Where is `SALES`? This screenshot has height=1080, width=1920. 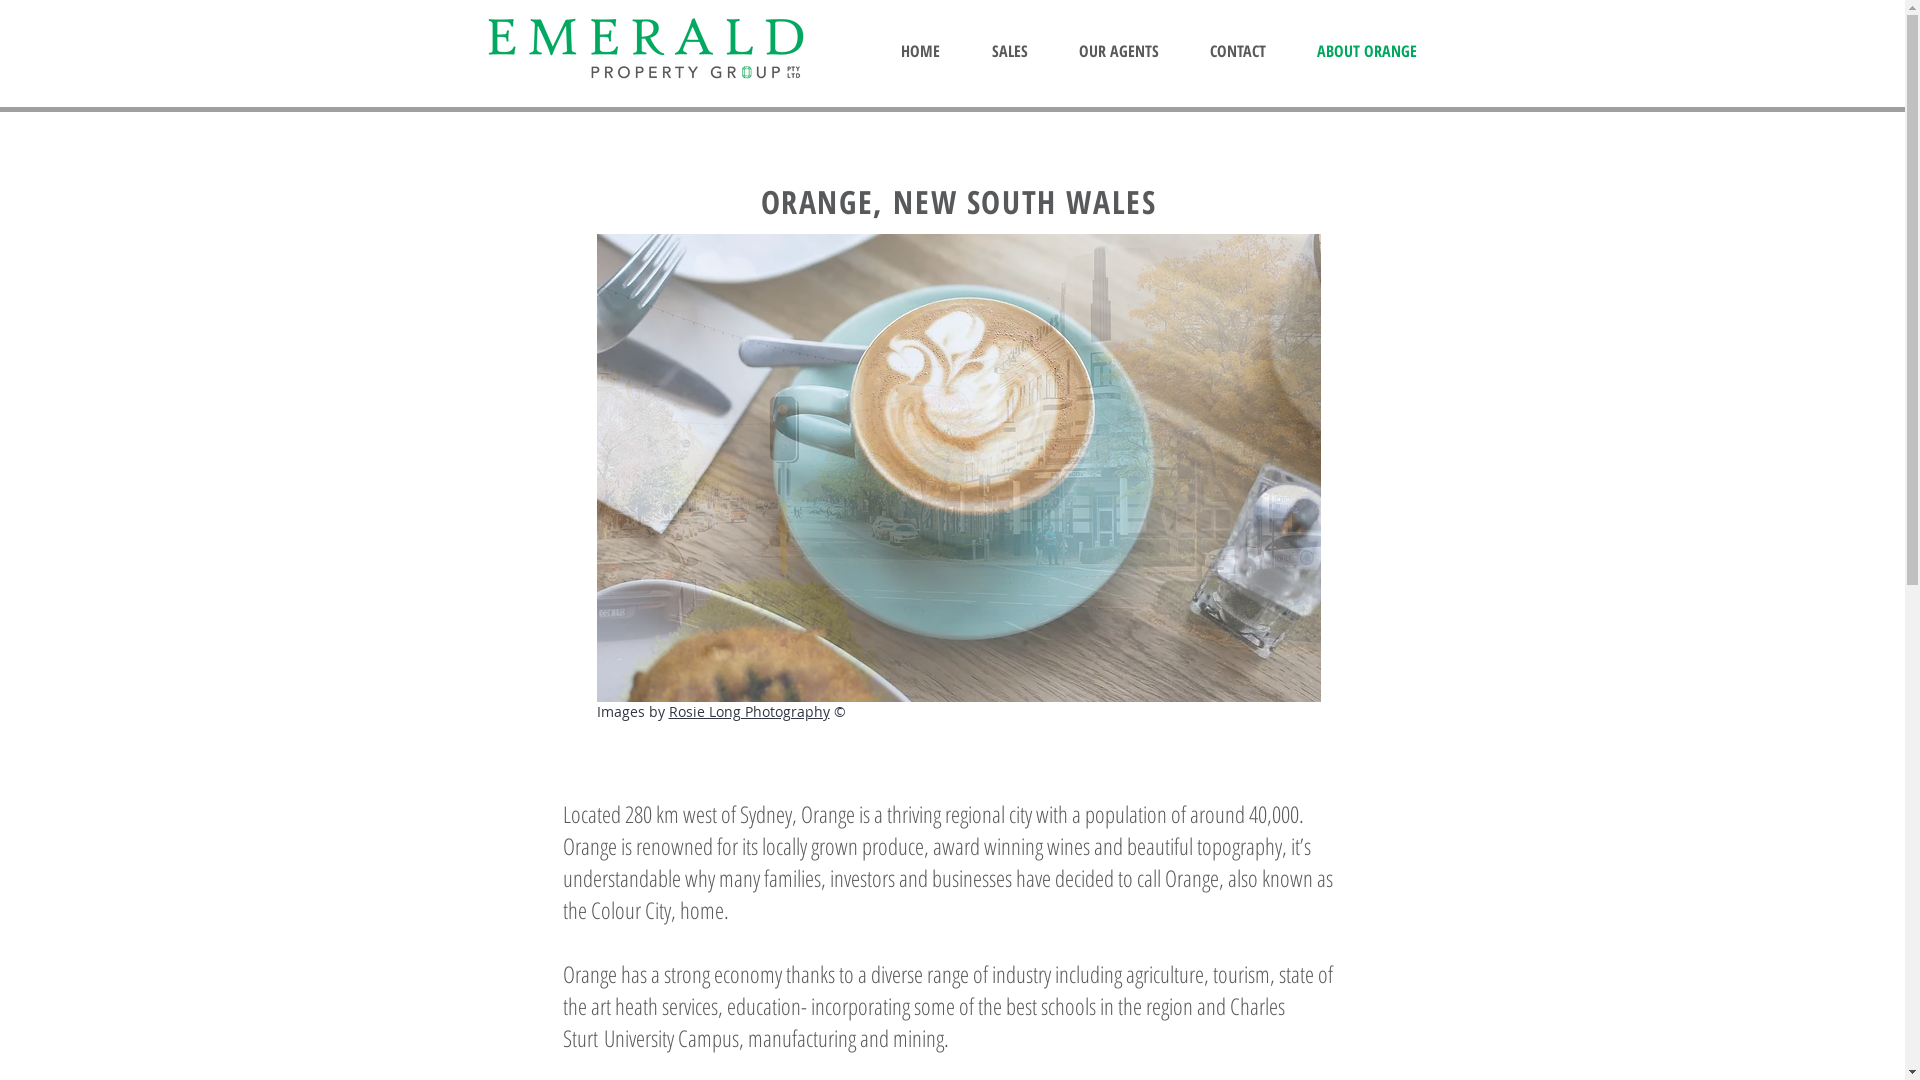 SALES is located at coordinates (1010, 51).